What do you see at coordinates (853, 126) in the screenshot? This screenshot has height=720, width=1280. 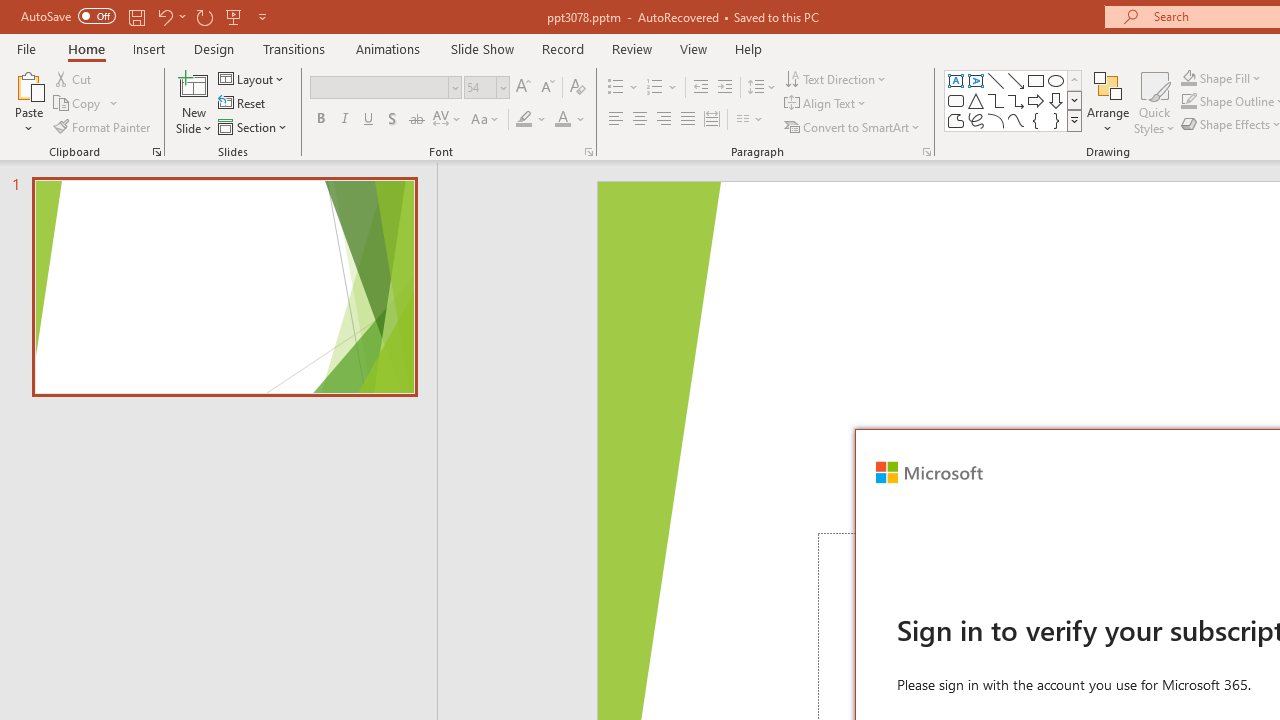 I see `Convert to SmartArt` at bounding box center [853, 126].